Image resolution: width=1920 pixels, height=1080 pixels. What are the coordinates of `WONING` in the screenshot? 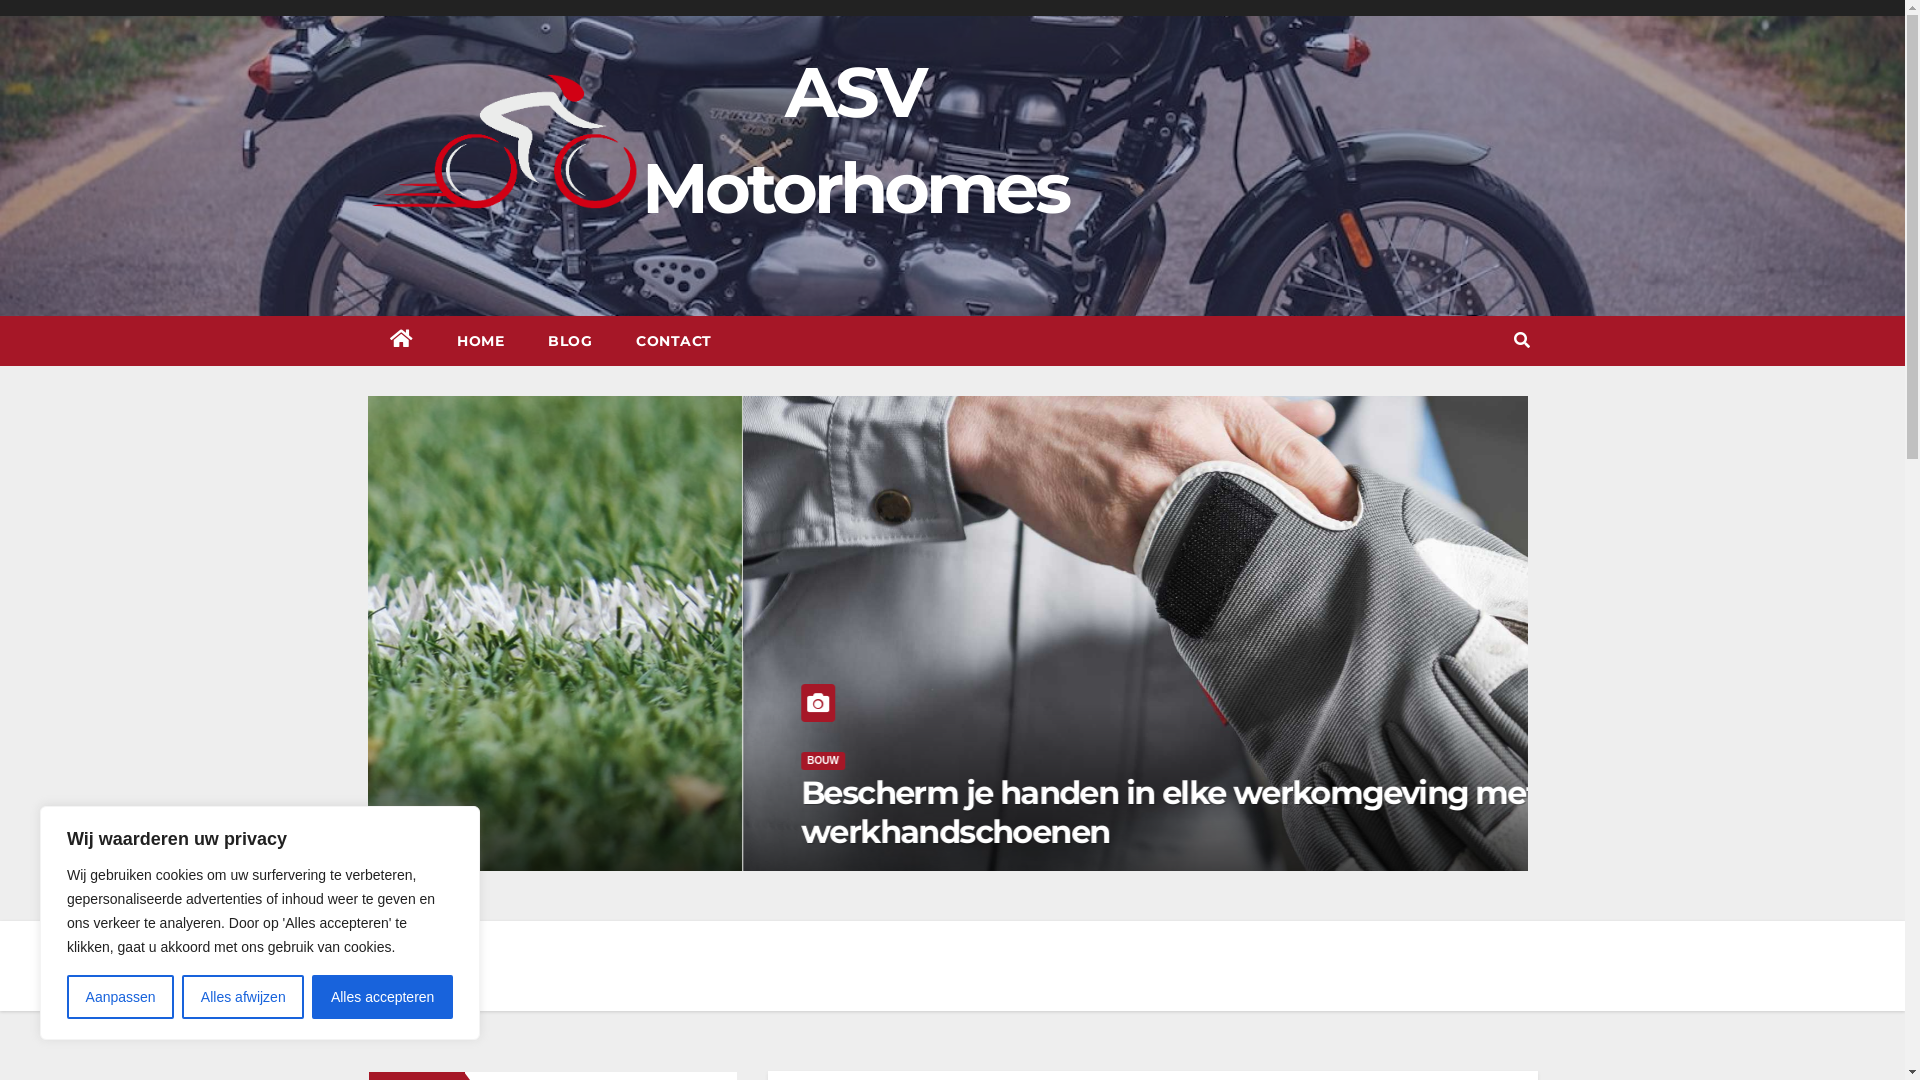 It's located at (453, 800).